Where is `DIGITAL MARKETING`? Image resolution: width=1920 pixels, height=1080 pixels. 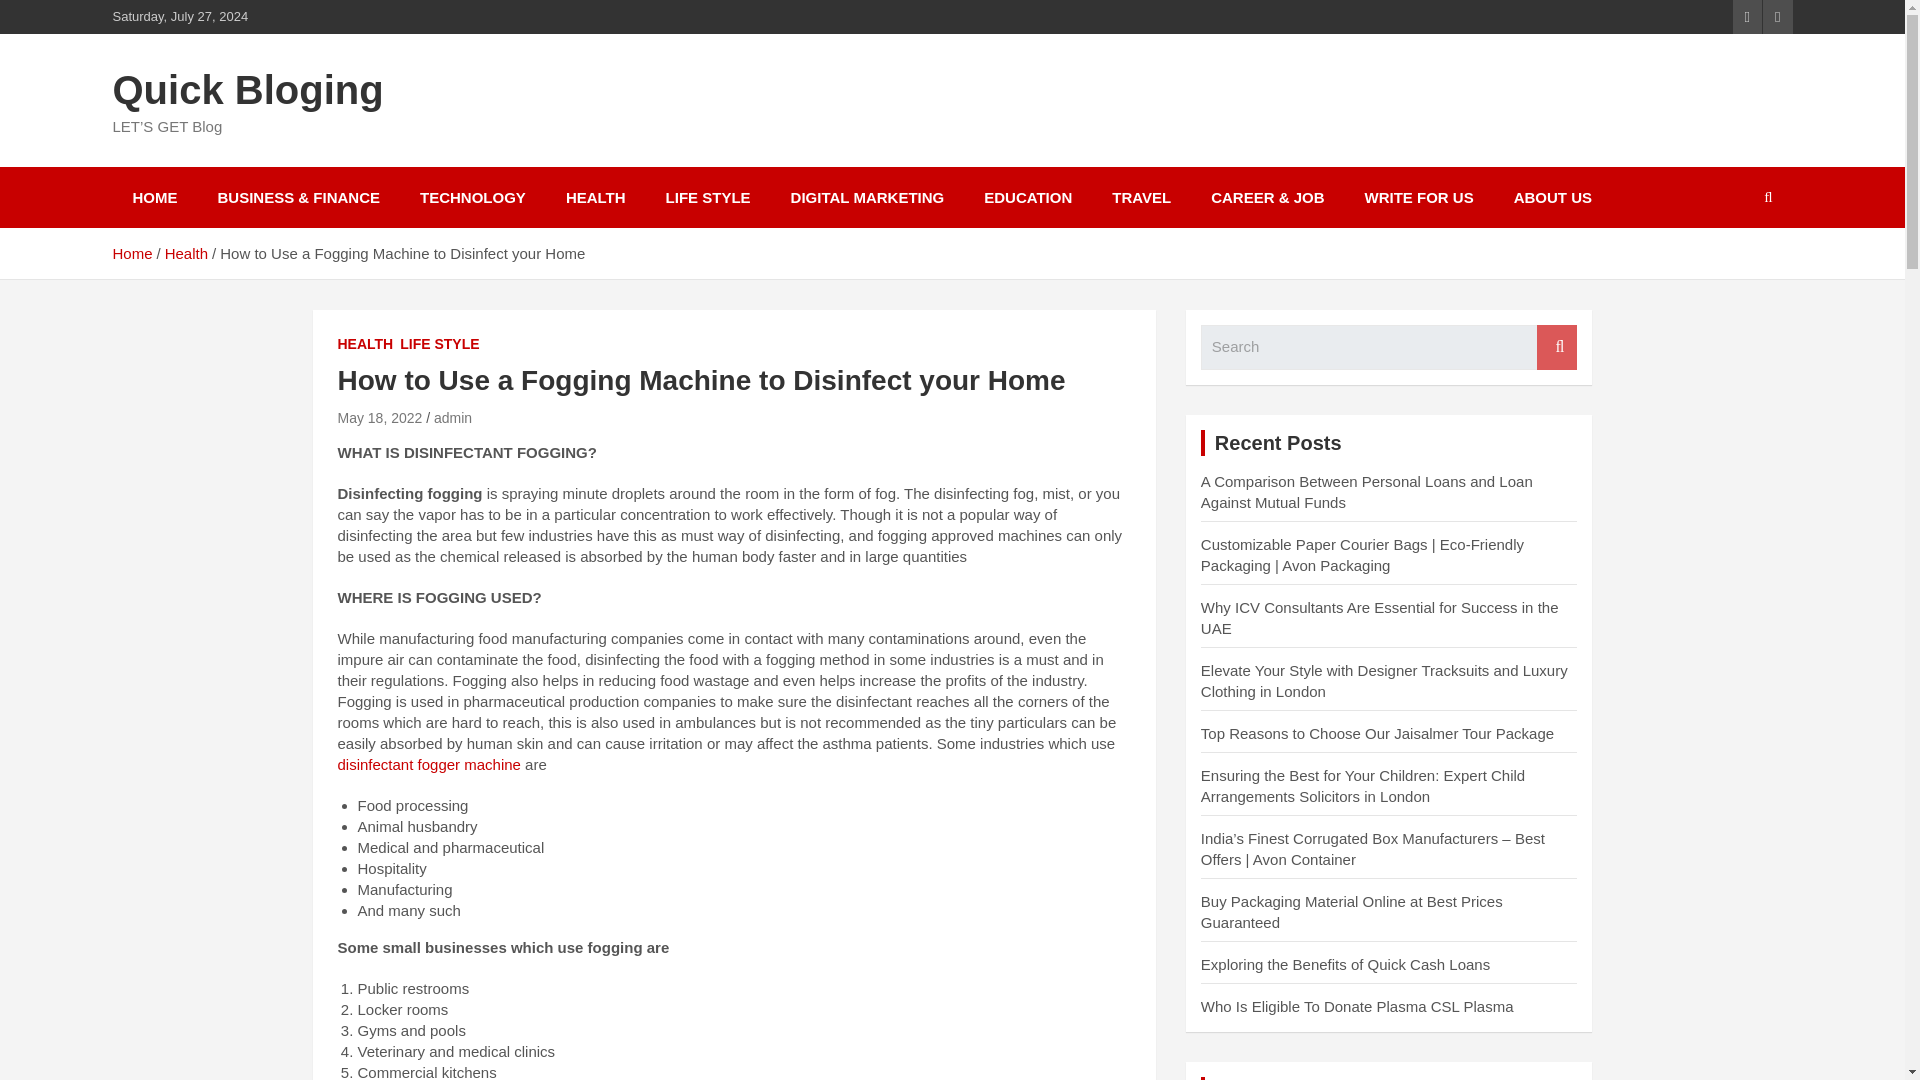 DIGITAL MARKETING is located at coordinates (868, 197).